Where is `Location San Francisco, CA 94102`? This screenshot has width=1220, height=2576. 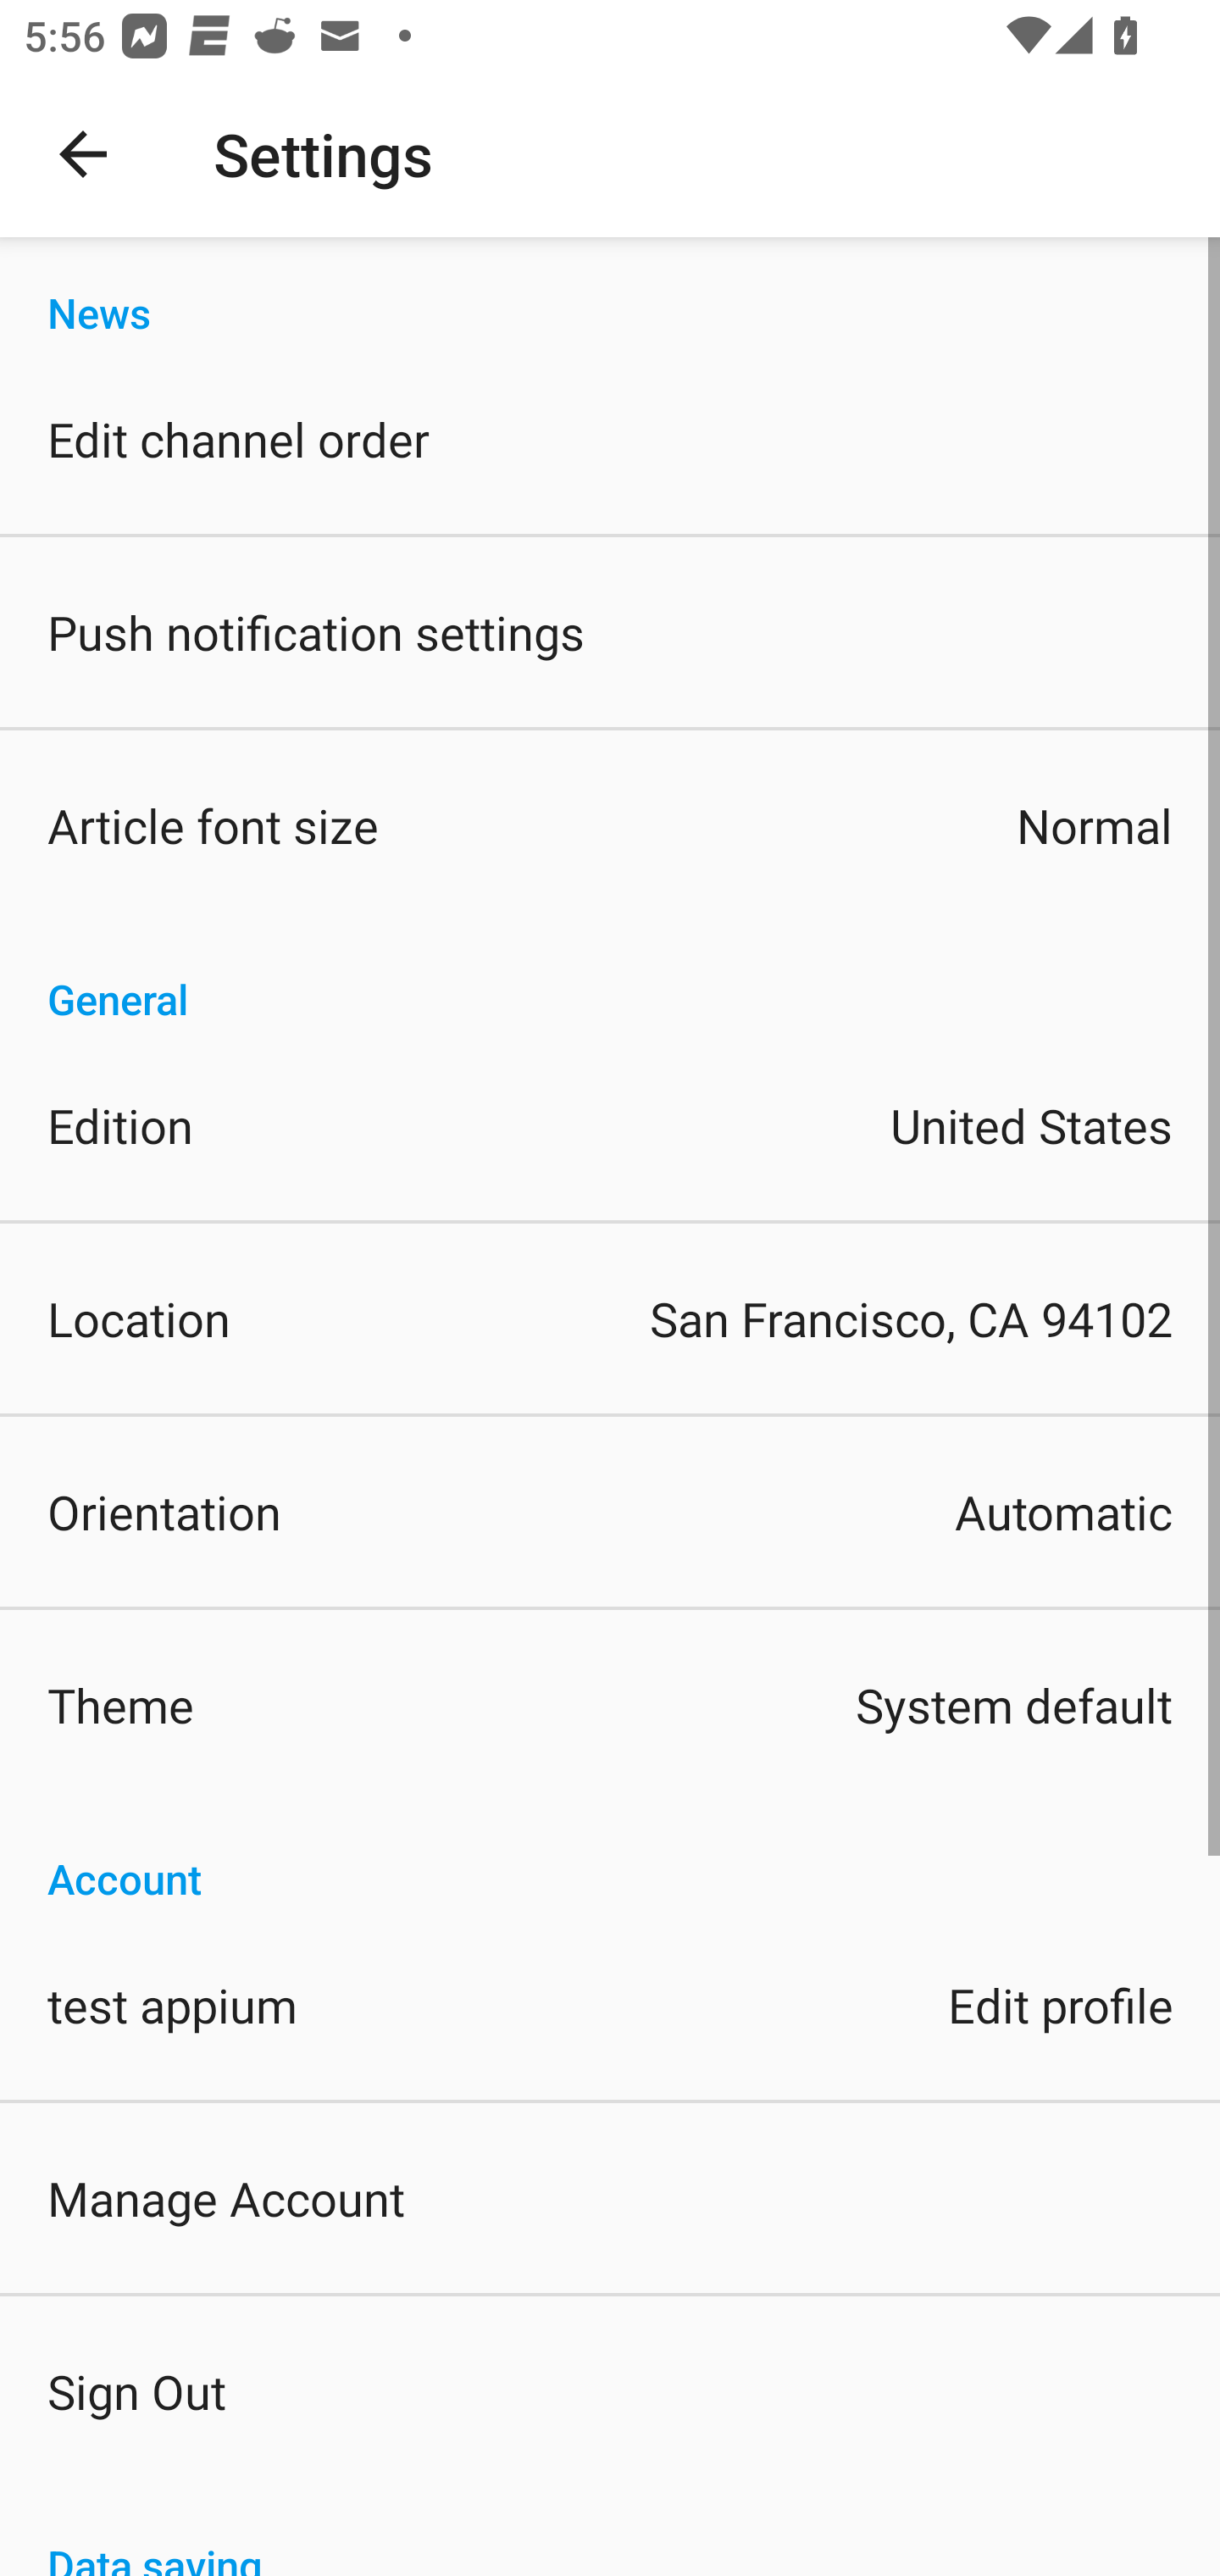
Location San Francisco, CA 94102 is located at coordinates (610, 1319).